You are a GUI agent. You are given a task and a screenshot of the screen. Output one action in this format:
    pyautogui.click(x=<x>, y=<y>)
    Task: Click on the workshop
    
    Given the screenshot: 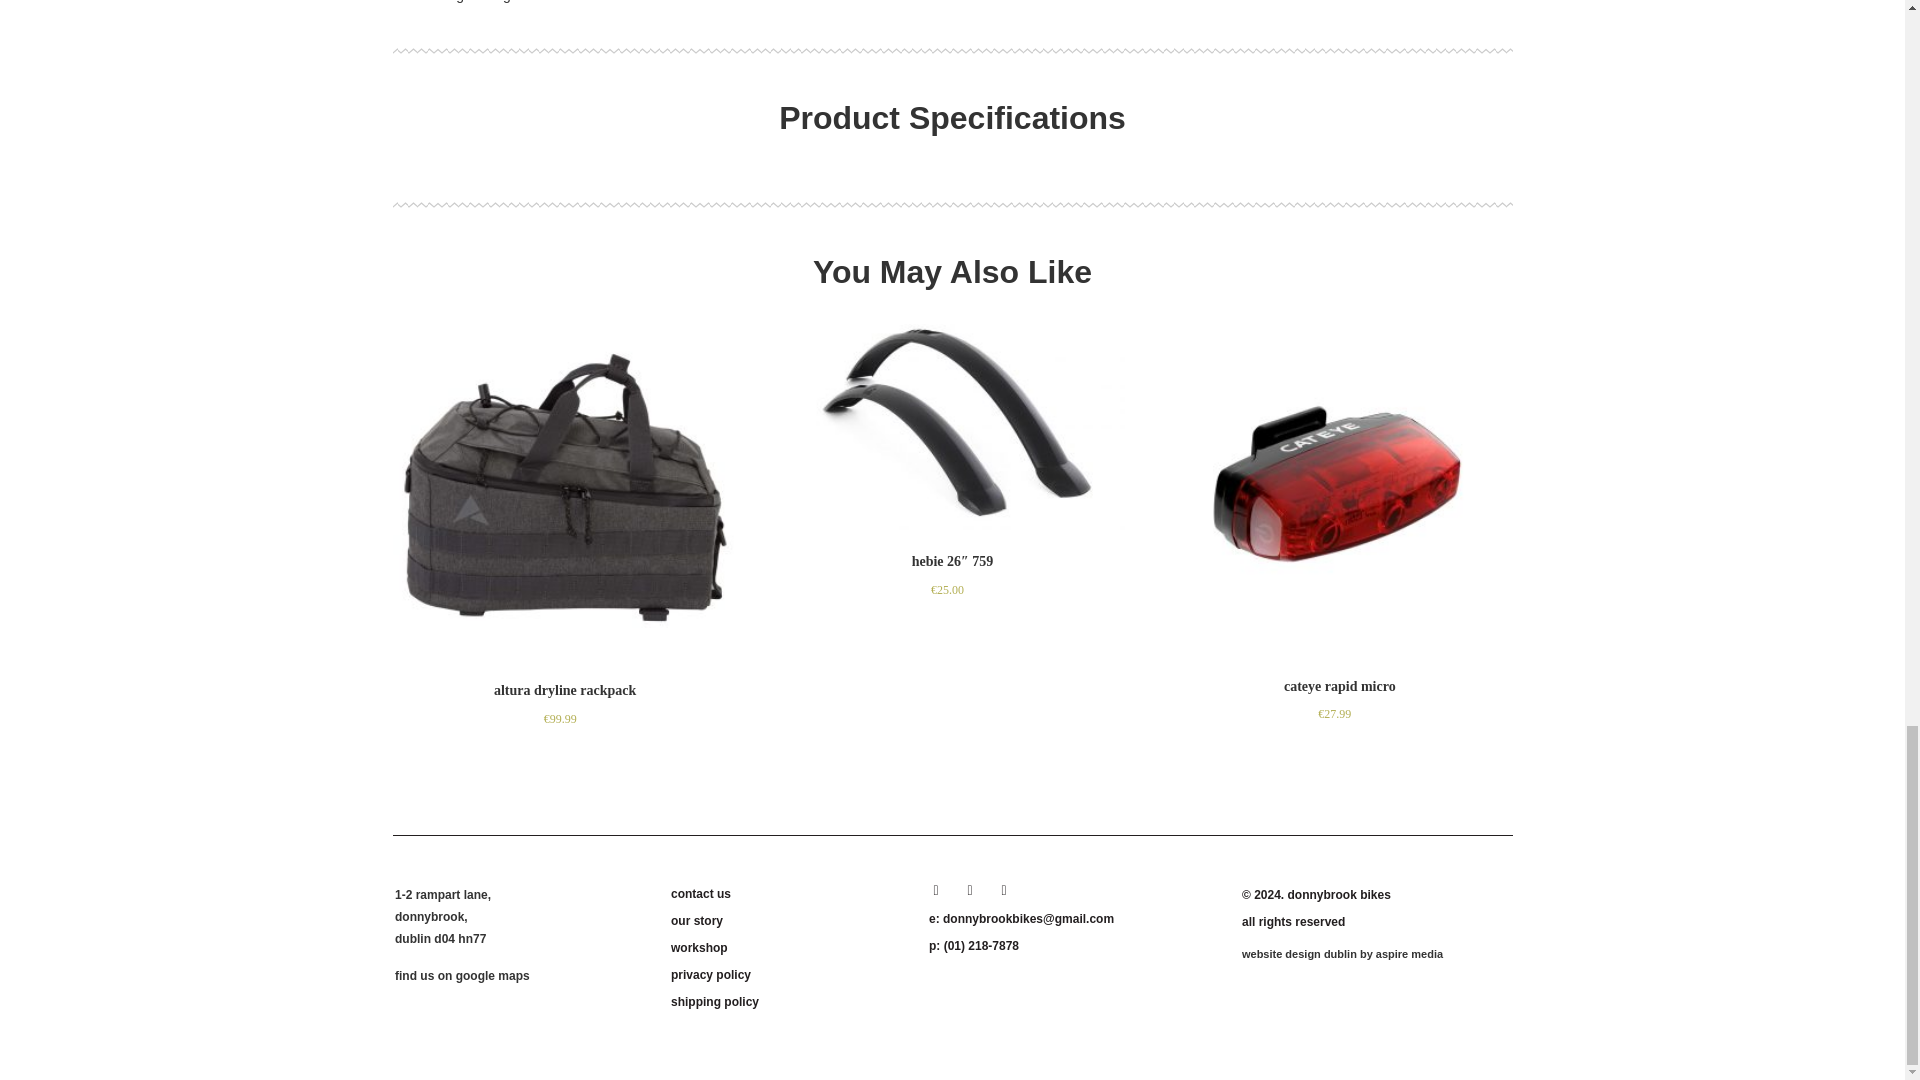 What is the action you would take?
    pyautogui.click(x=787, y=948)
    